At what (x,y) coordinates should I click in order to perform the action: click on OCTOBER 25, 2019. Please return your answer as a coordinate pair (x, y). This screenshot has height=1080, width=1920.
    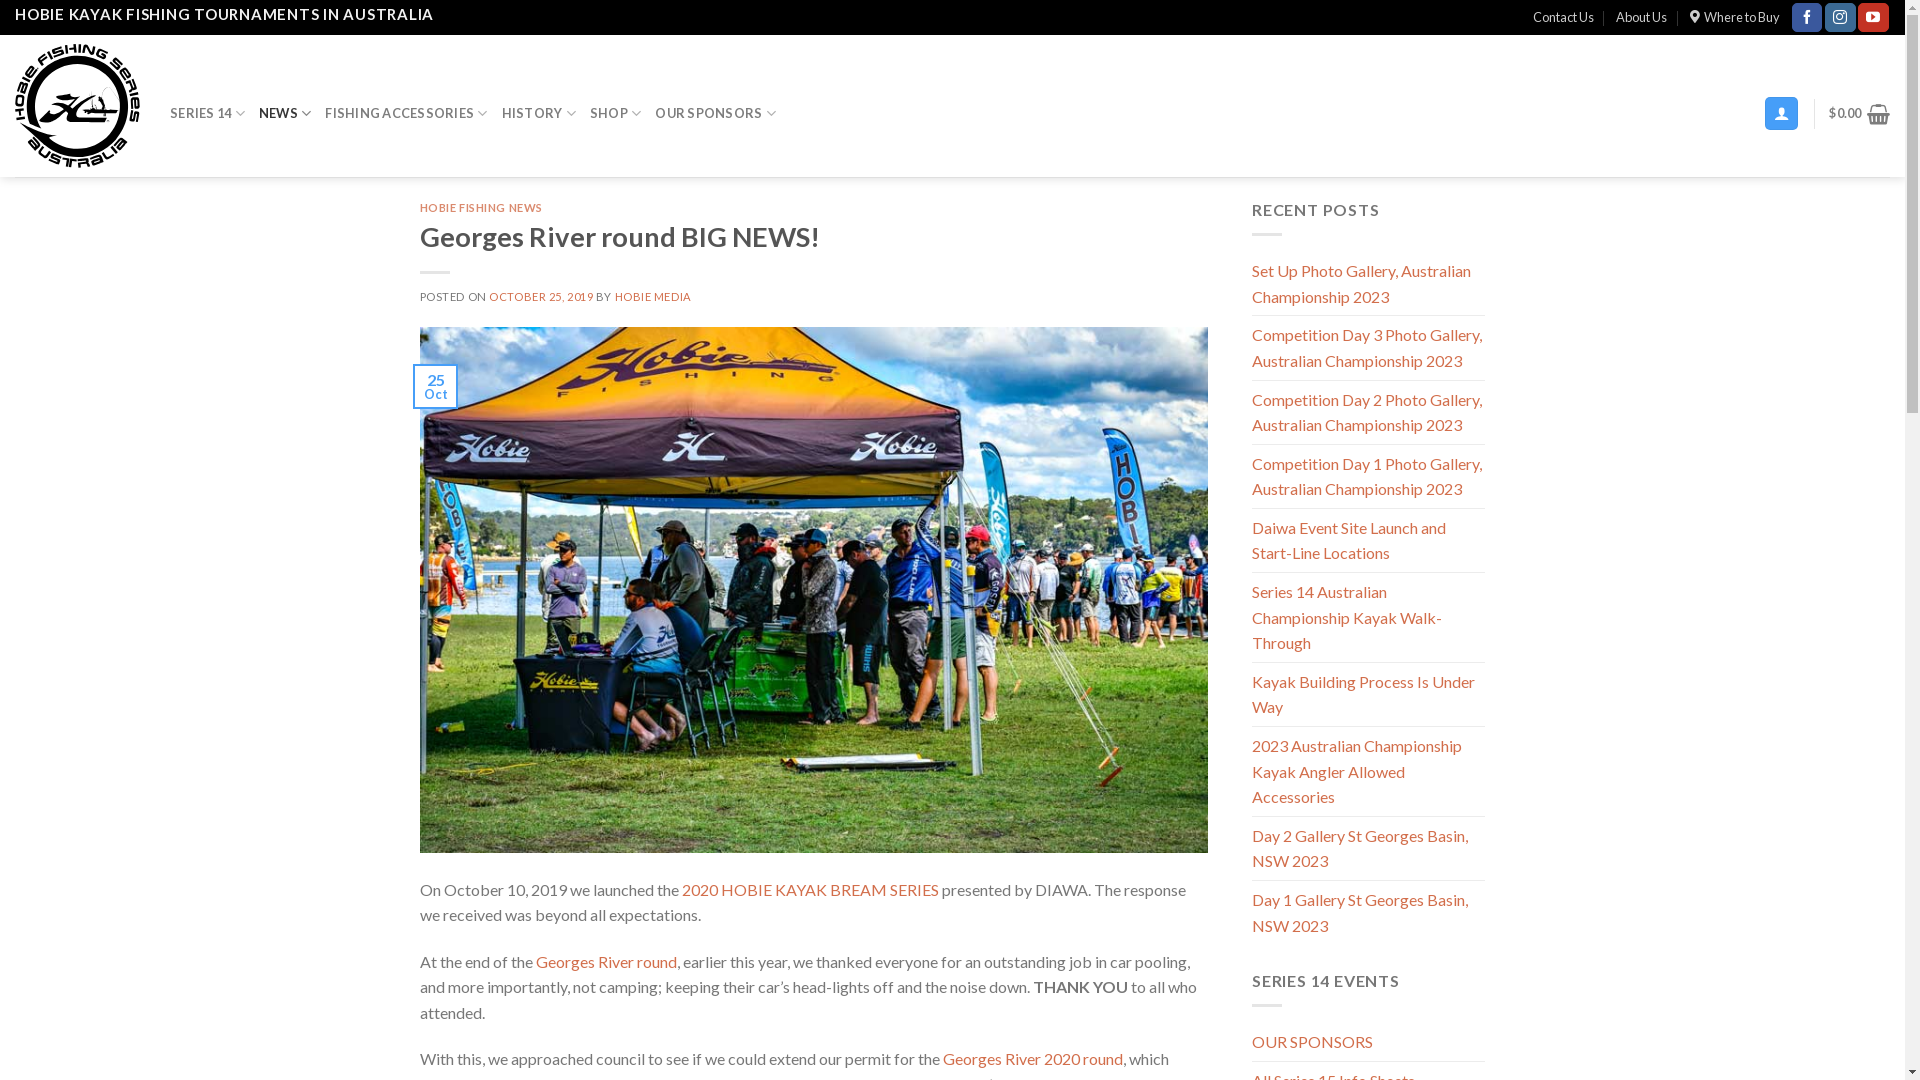
    Looking at the image, I should click on (541, 296).